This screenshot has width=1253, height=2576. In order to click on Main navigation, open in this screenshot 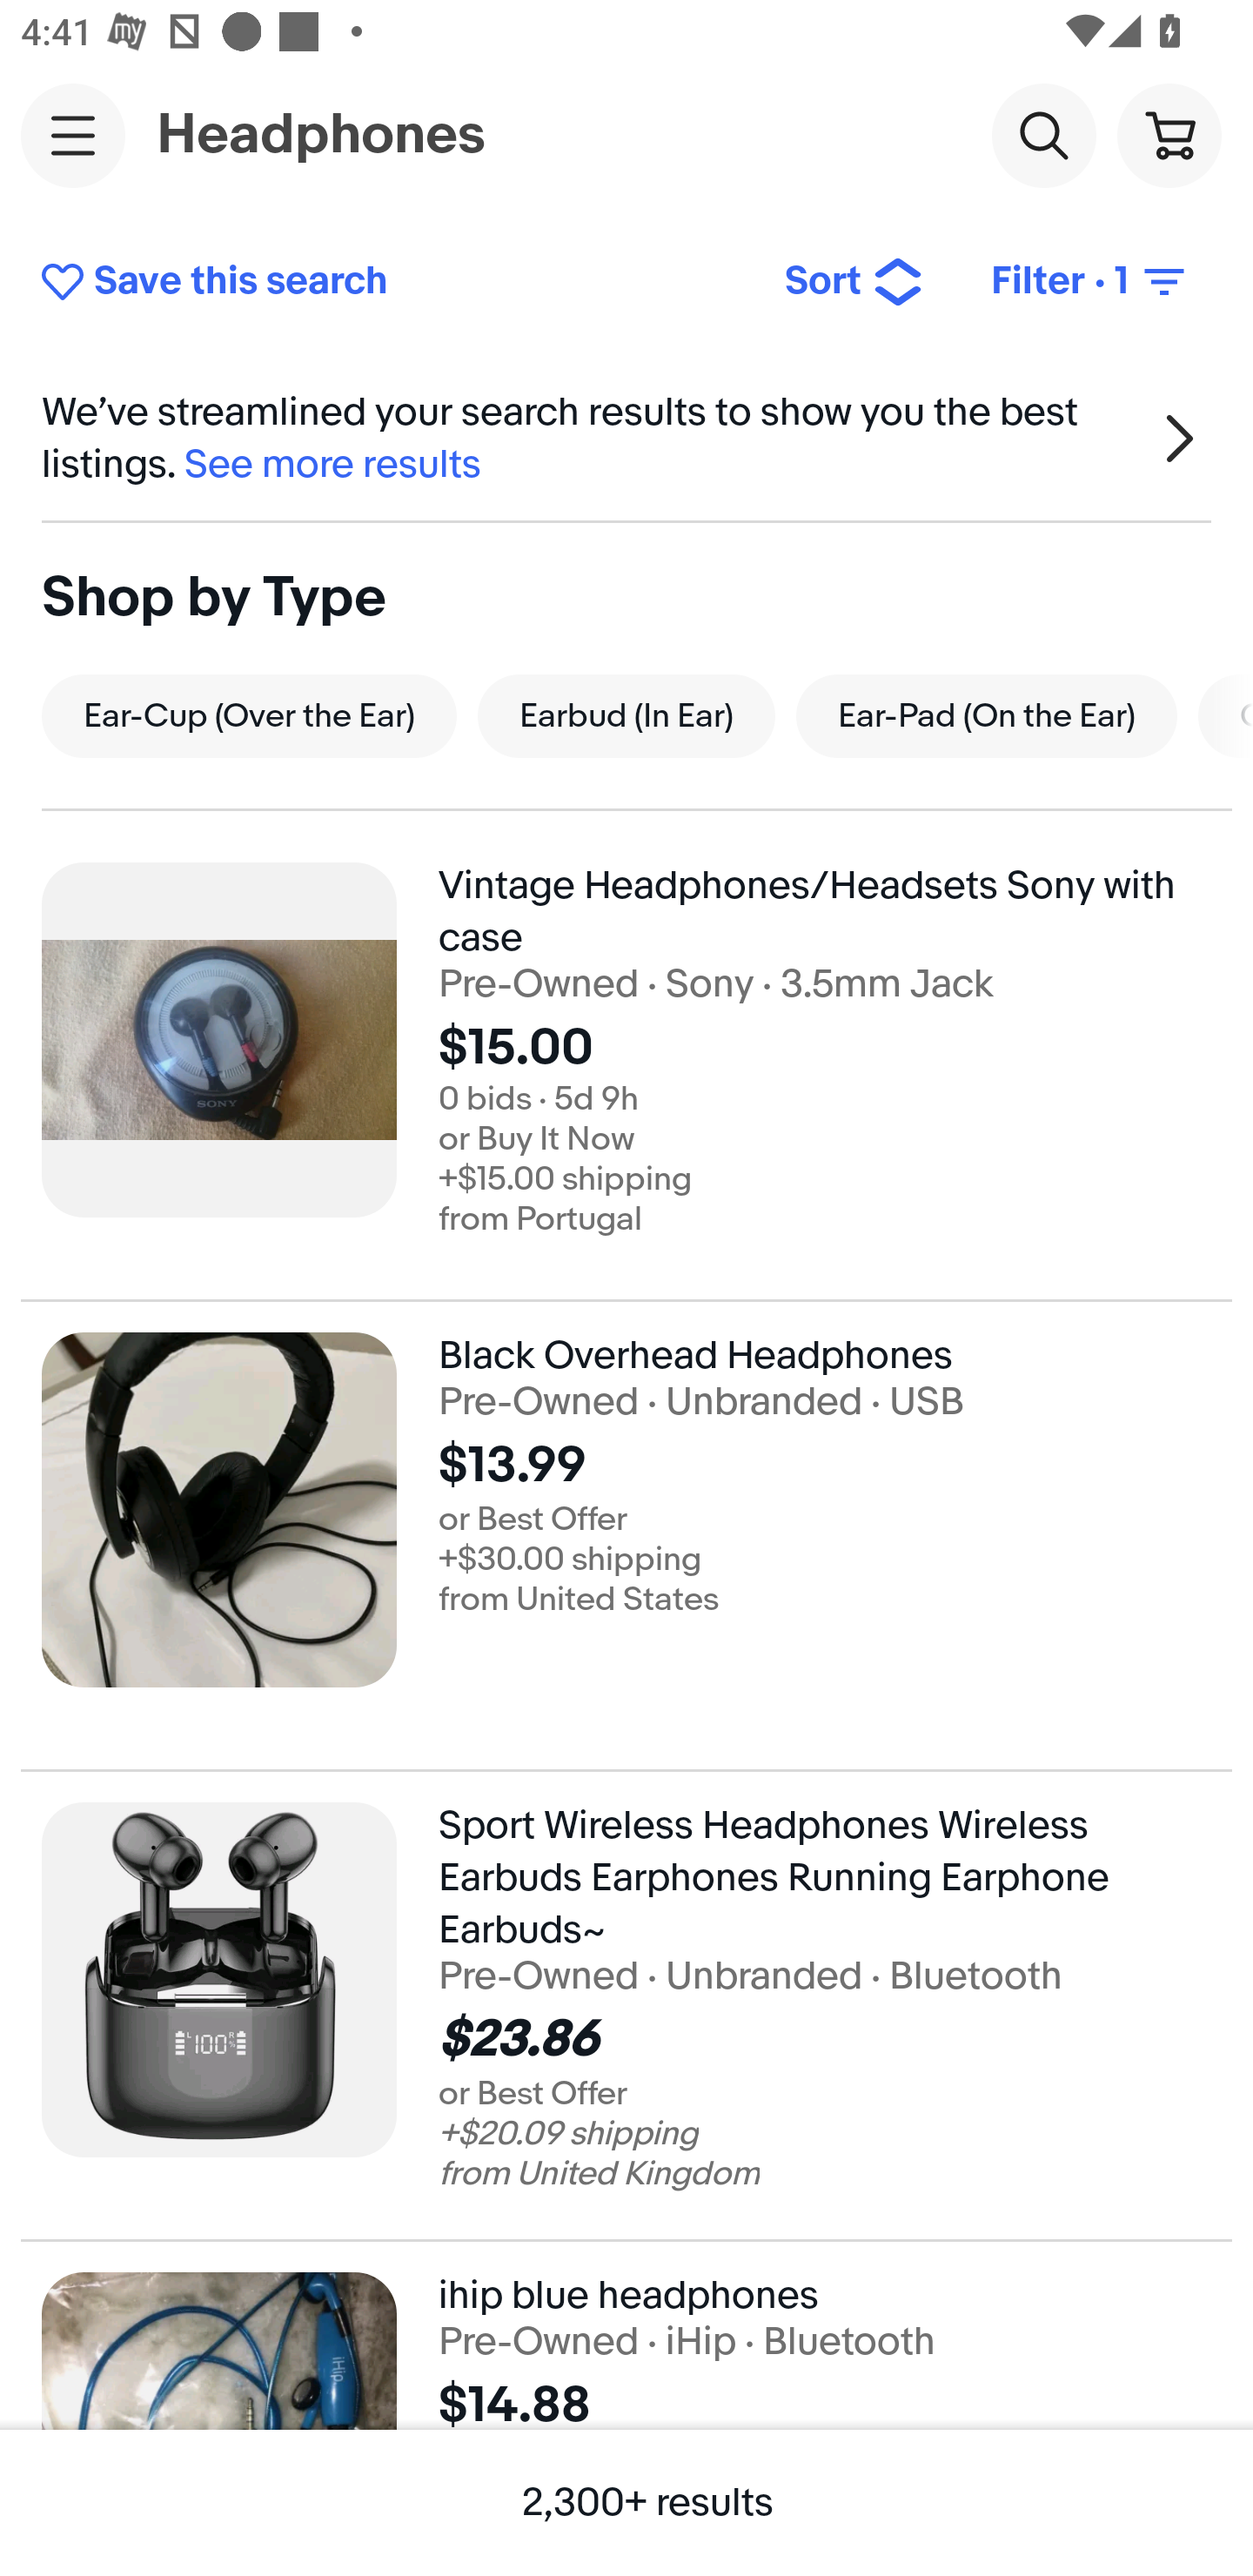, I will do `click(73, 135)`.